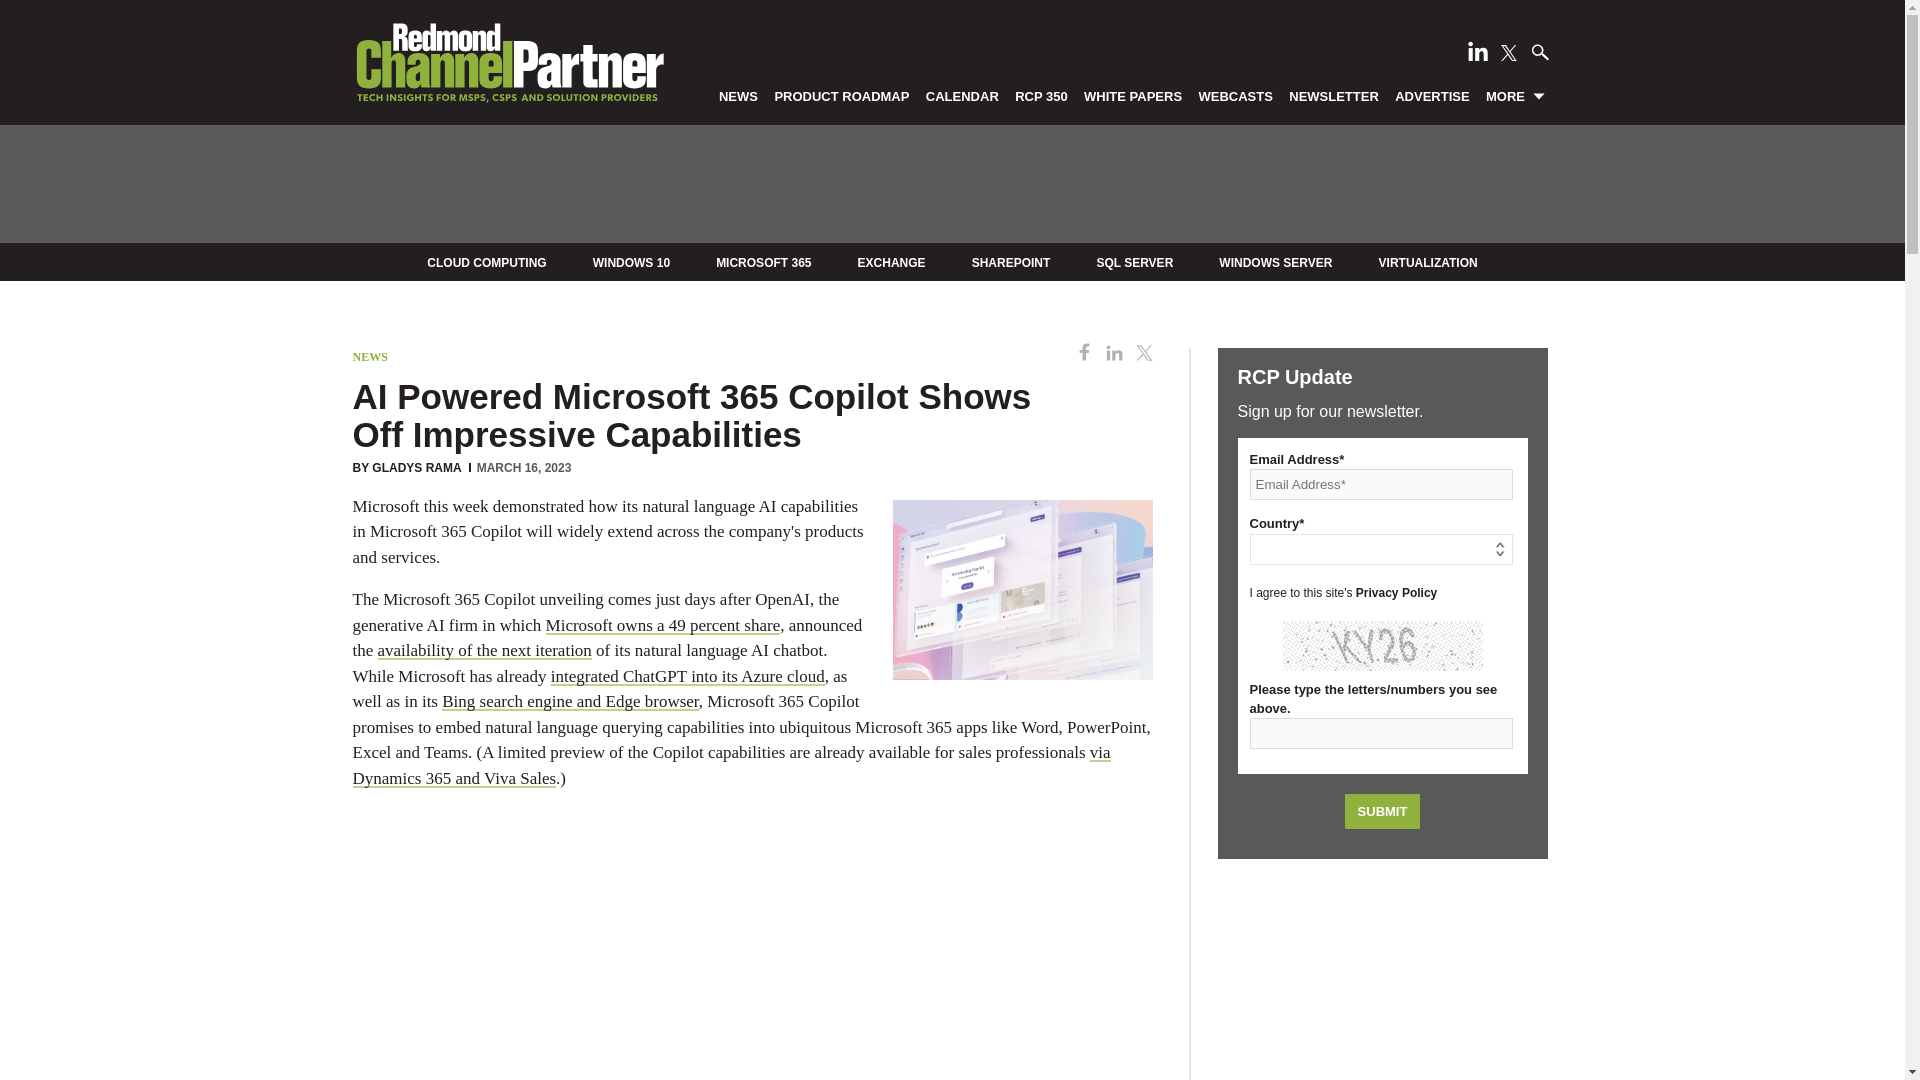 The width and height of the screenshot is (1920, 1080). Describe the element at coordinates (1382, 811) in the screenshot. I see `Submit` at that location.